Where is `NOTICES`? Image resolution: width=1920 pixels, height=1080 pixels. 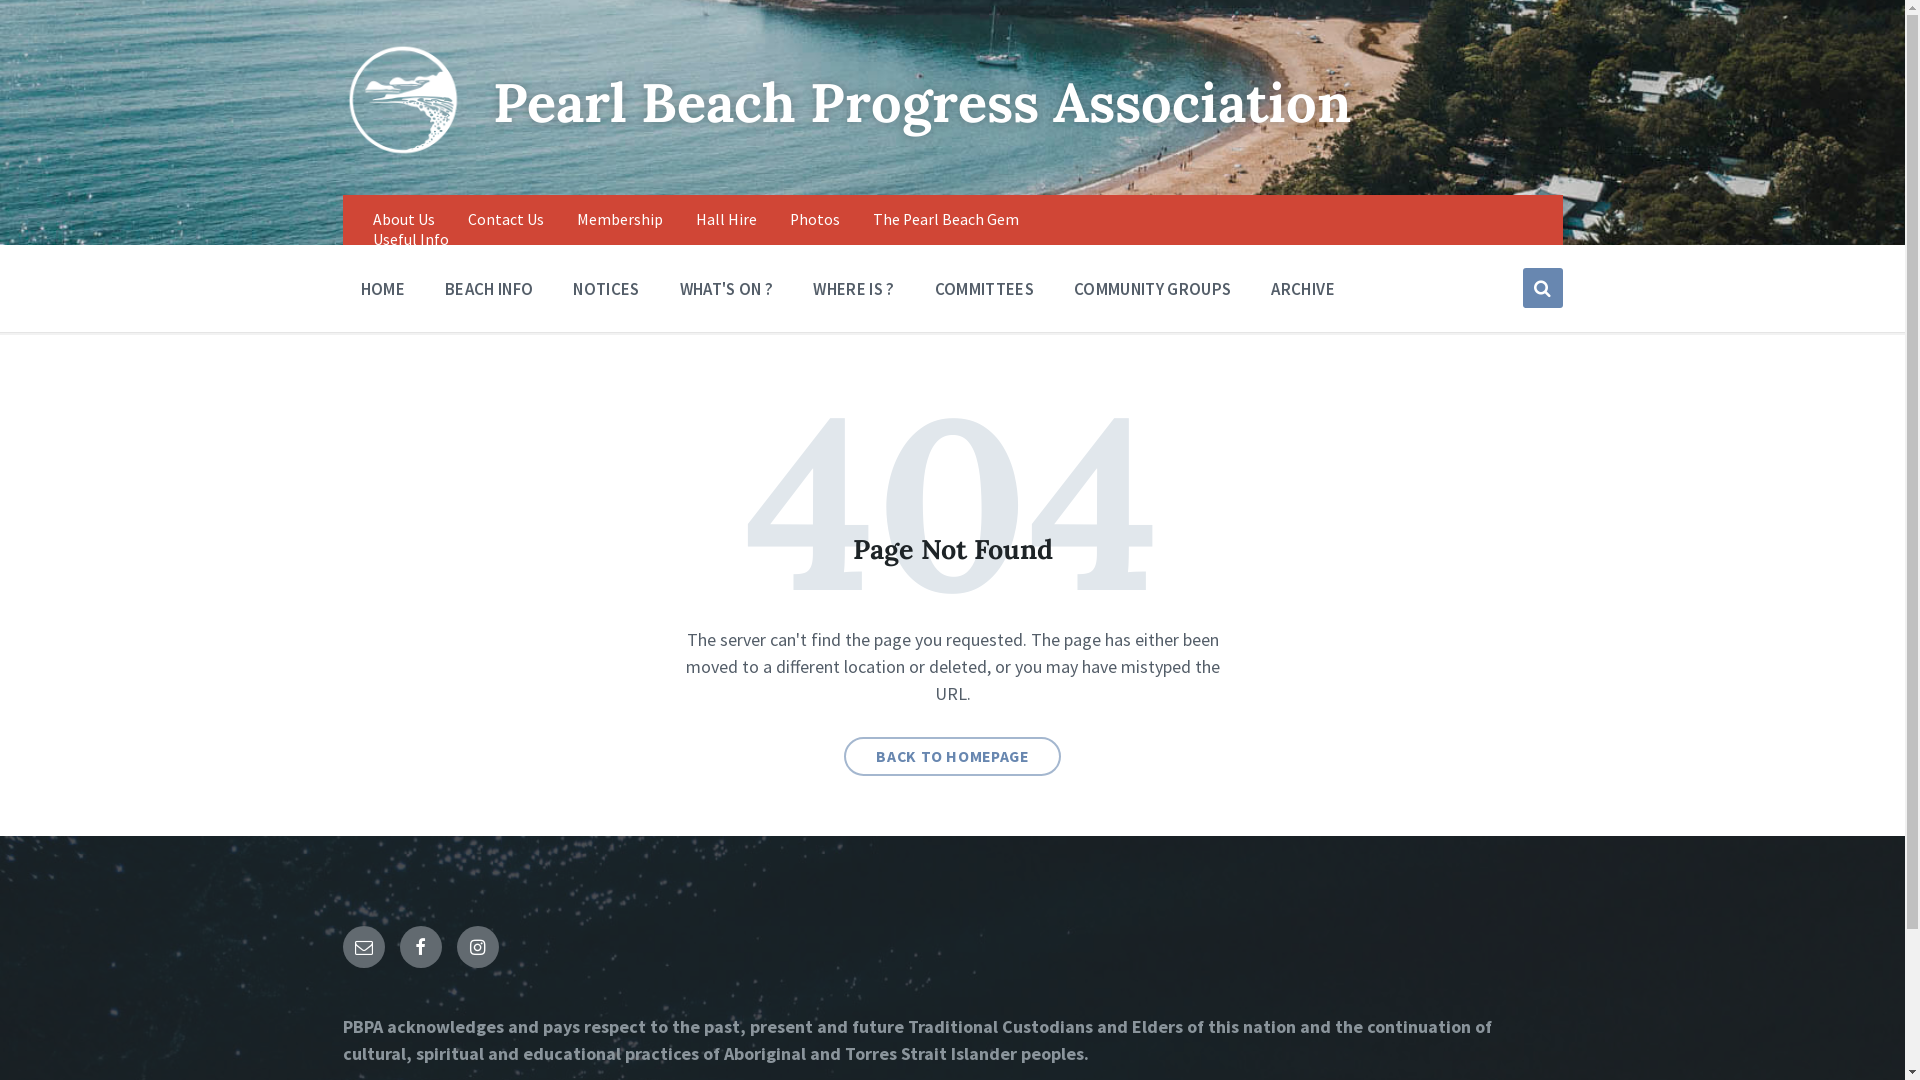
NOTICES is located at coordinates (606, 287).